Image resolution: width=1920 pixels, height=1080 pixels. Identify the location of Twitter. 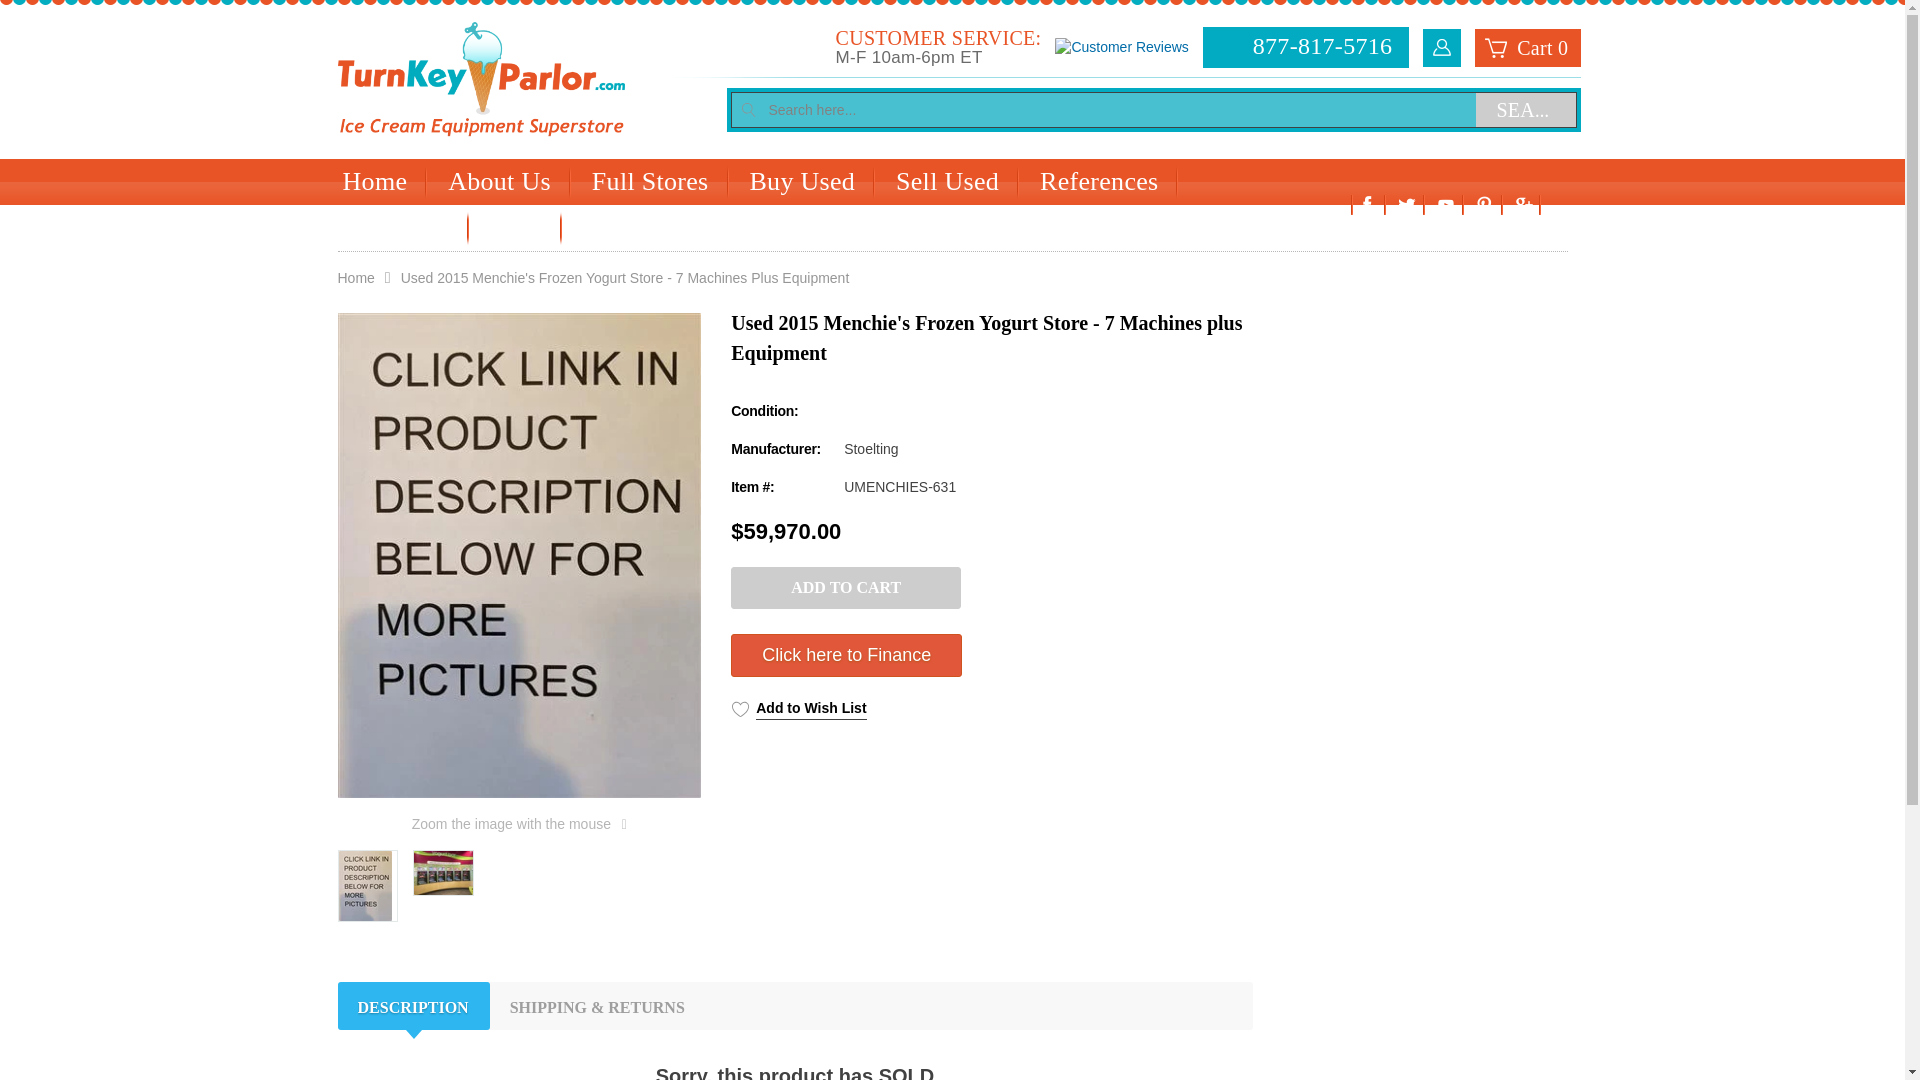
(1406, 204).